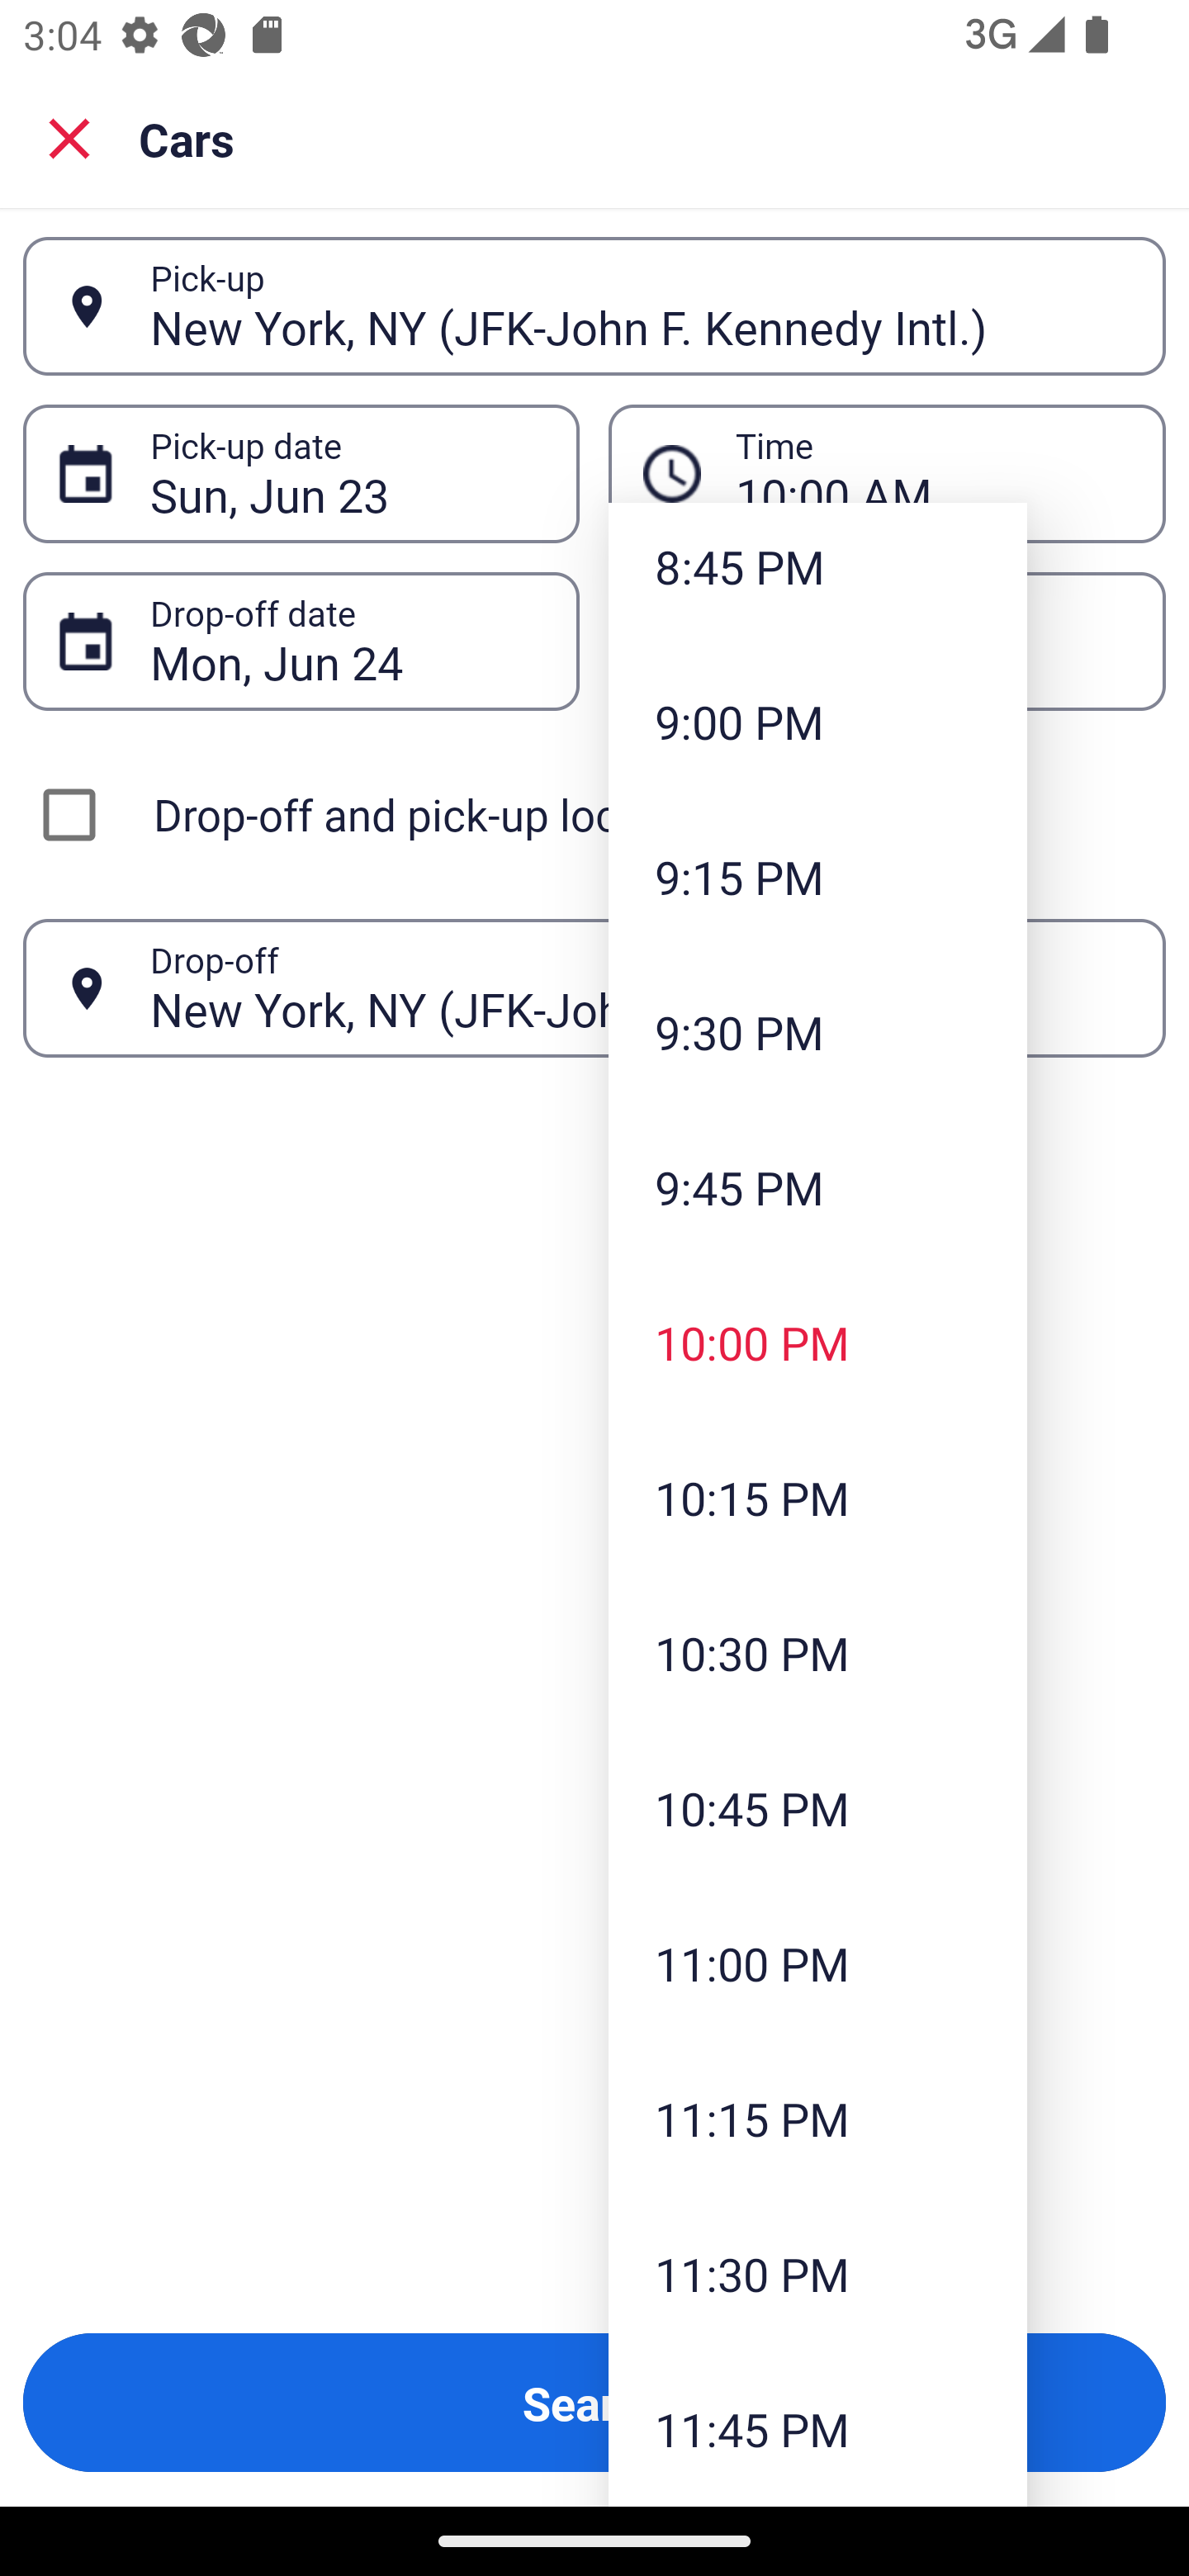  Describe the element at coordinates (817, 1808) in the screenshot. I see `10:45 PM` at that location.